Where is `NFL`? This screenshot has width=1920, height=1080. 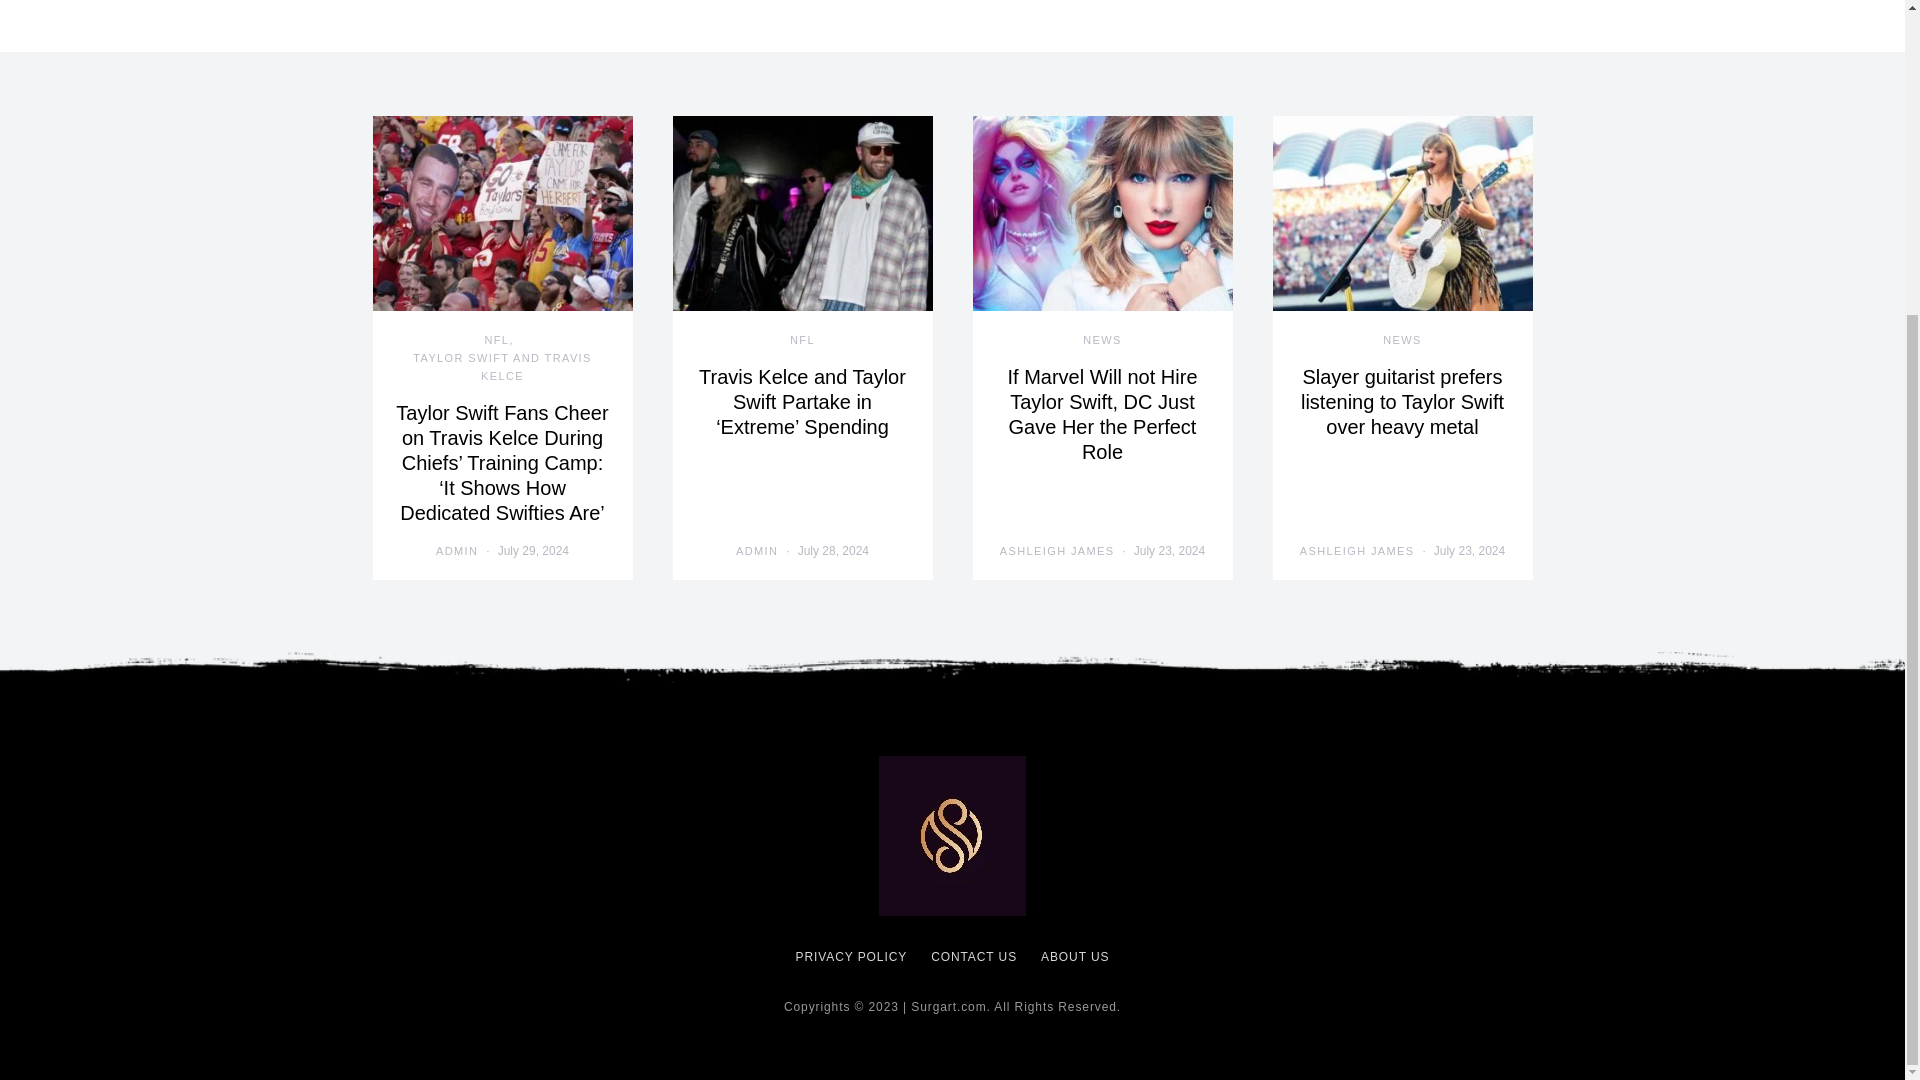
NFL is located at coordinates (802, 339).